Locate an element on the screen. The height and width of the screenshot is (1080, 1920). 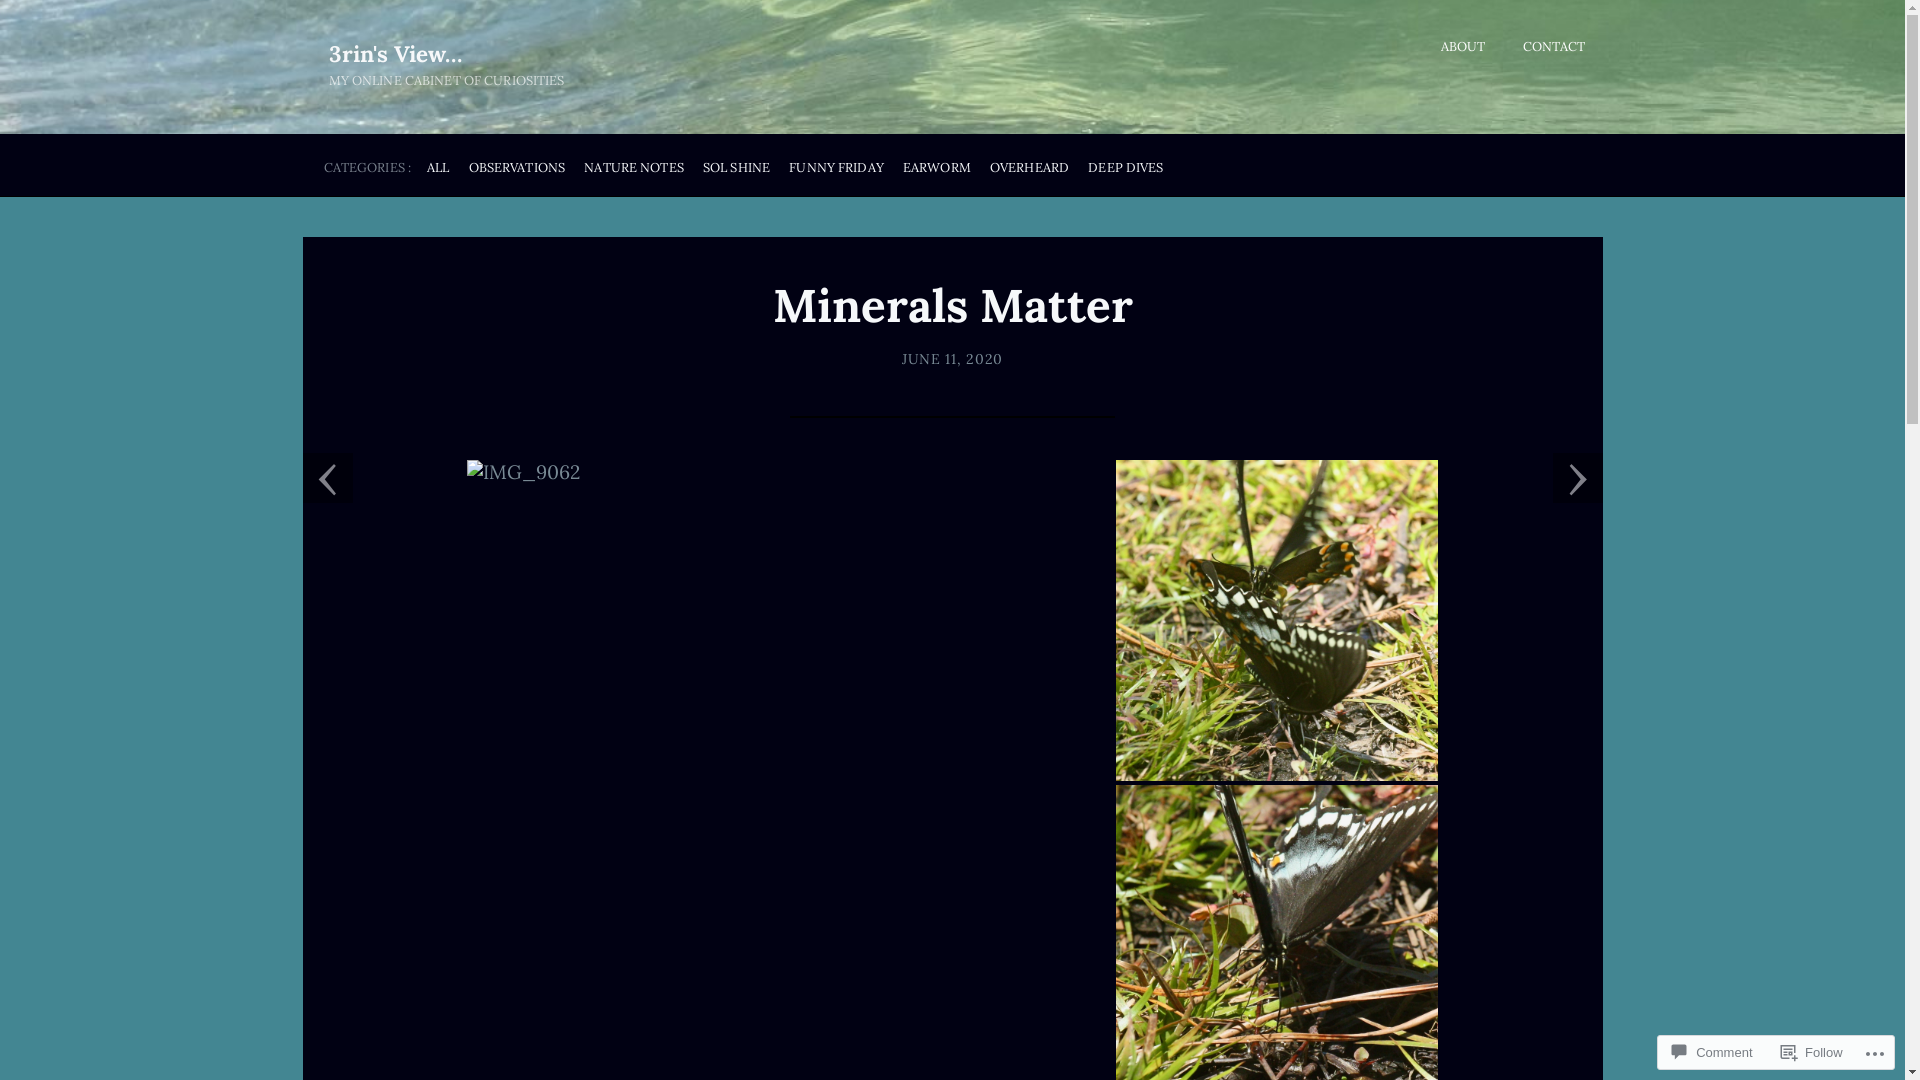
OVERHEARD is located at coordinates (1030, 168).